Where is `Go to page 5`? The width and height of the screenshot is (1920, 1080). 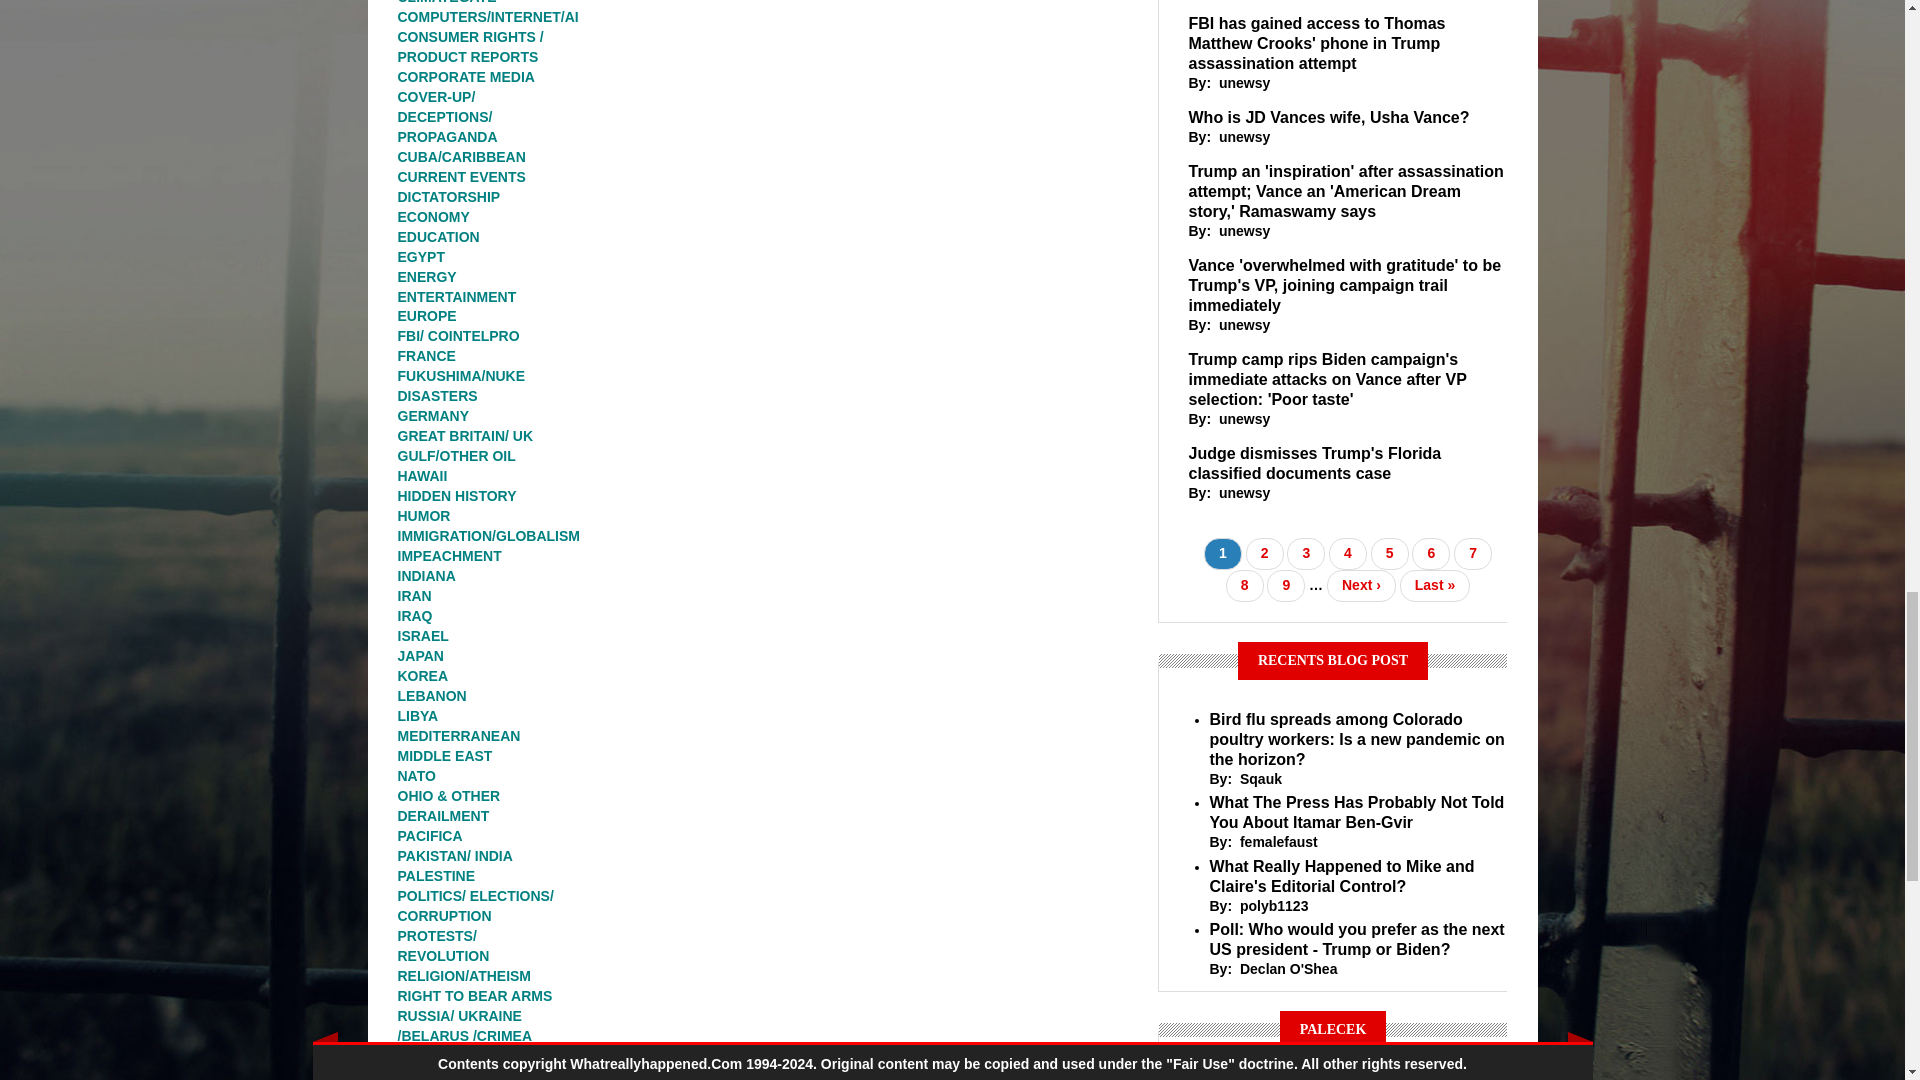
Go to page 5 is located at coordinates (1390, 554).